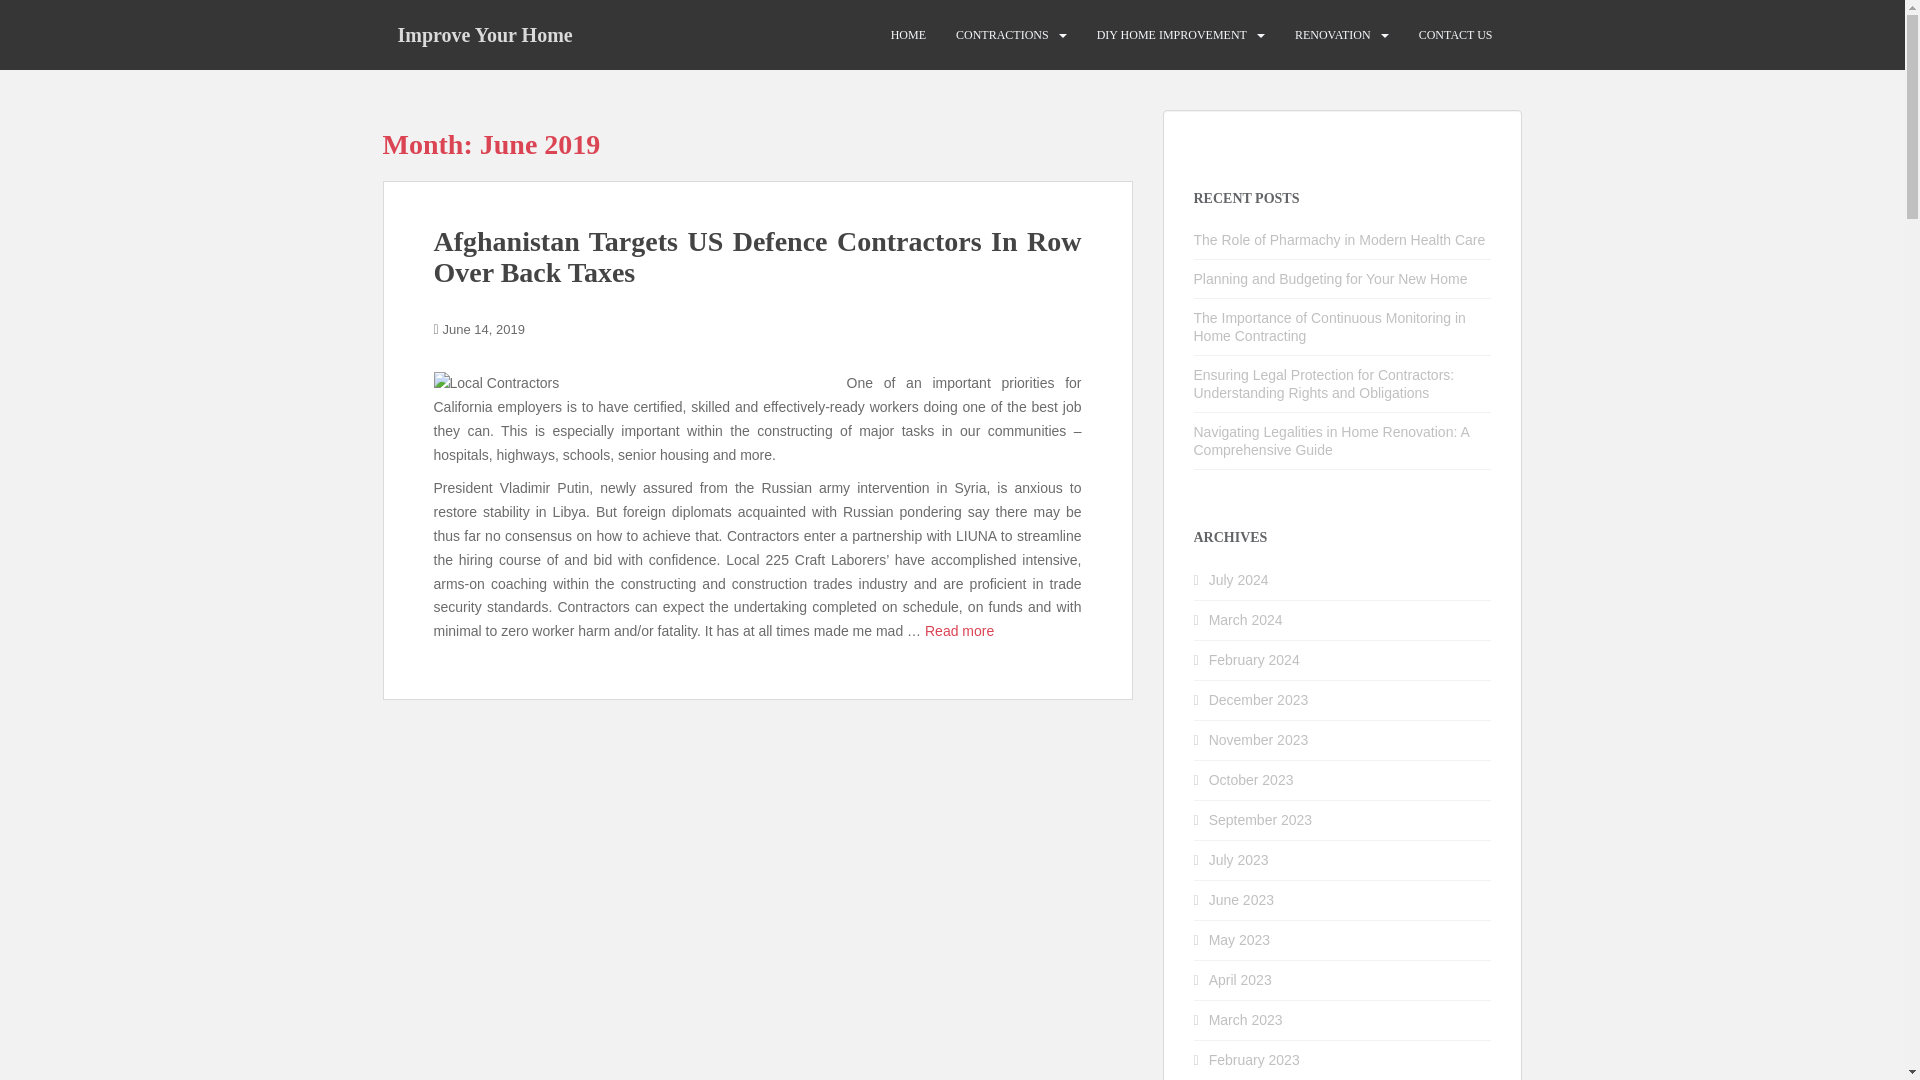 The width and height of the screenshot is (1920, 1080). What do you see at coordinates (1259, 700) in the screenshot?
I see `December 2023` at bounding box center [1259, 700].